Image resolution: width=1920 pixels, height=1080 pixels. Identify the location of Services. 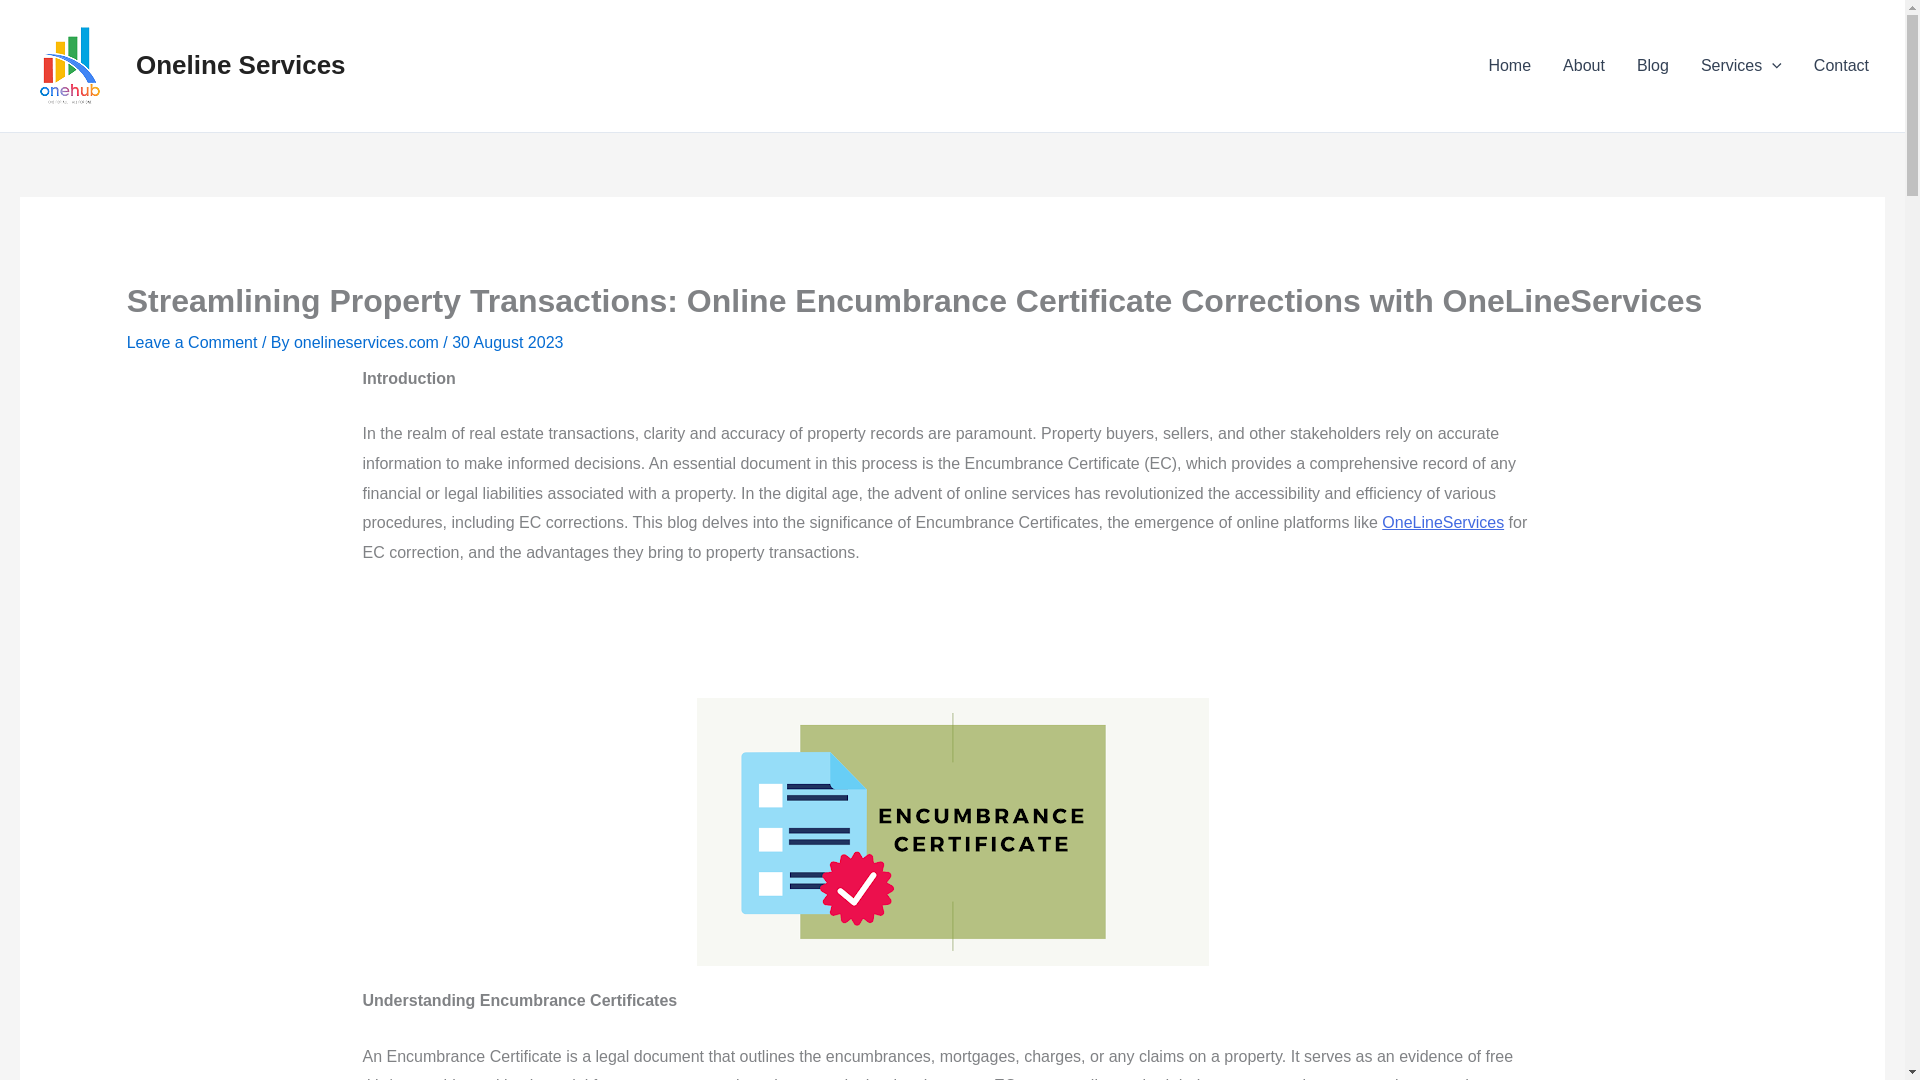
(1741, 65).